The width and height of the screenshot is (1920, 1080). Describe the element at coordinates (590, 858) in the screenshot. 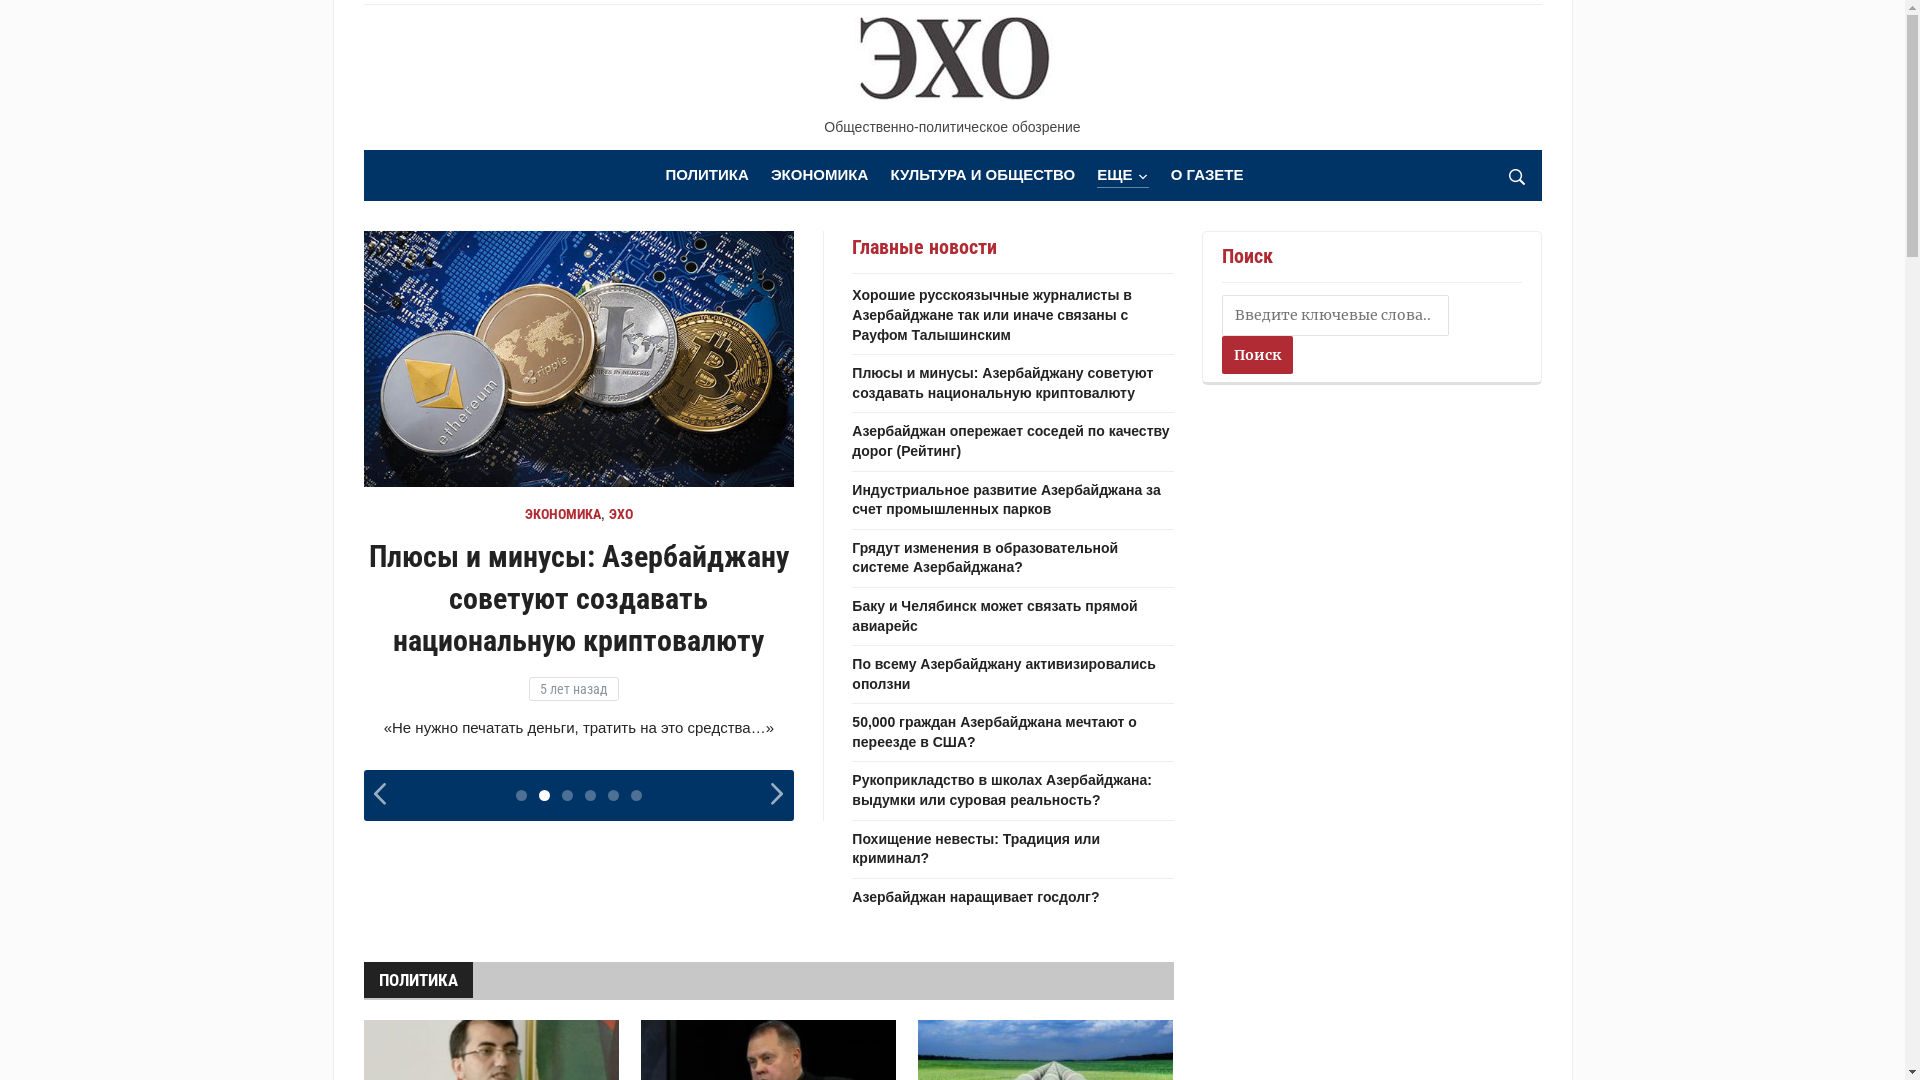

I see `4` at that location.